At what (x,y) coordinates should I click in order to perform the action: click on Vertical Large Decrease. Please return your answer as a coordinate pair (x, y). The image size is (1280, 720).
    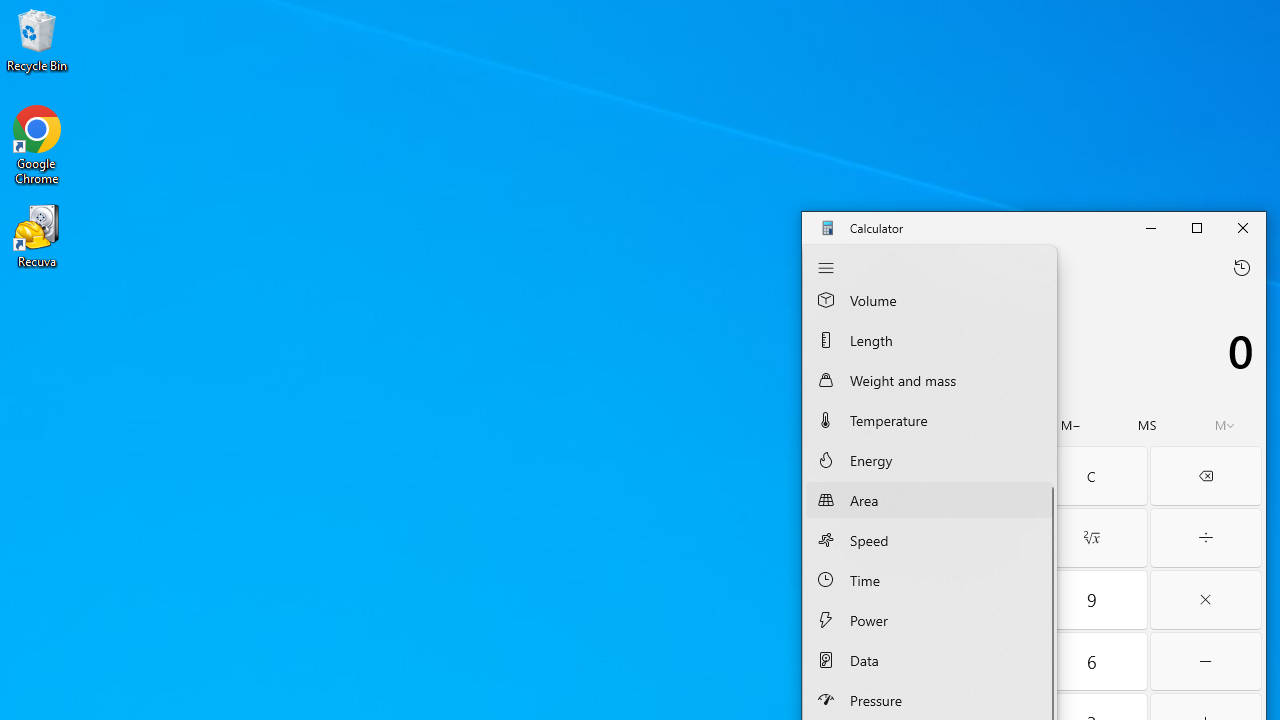
    Looking at the image, I should click on (1050, 392).